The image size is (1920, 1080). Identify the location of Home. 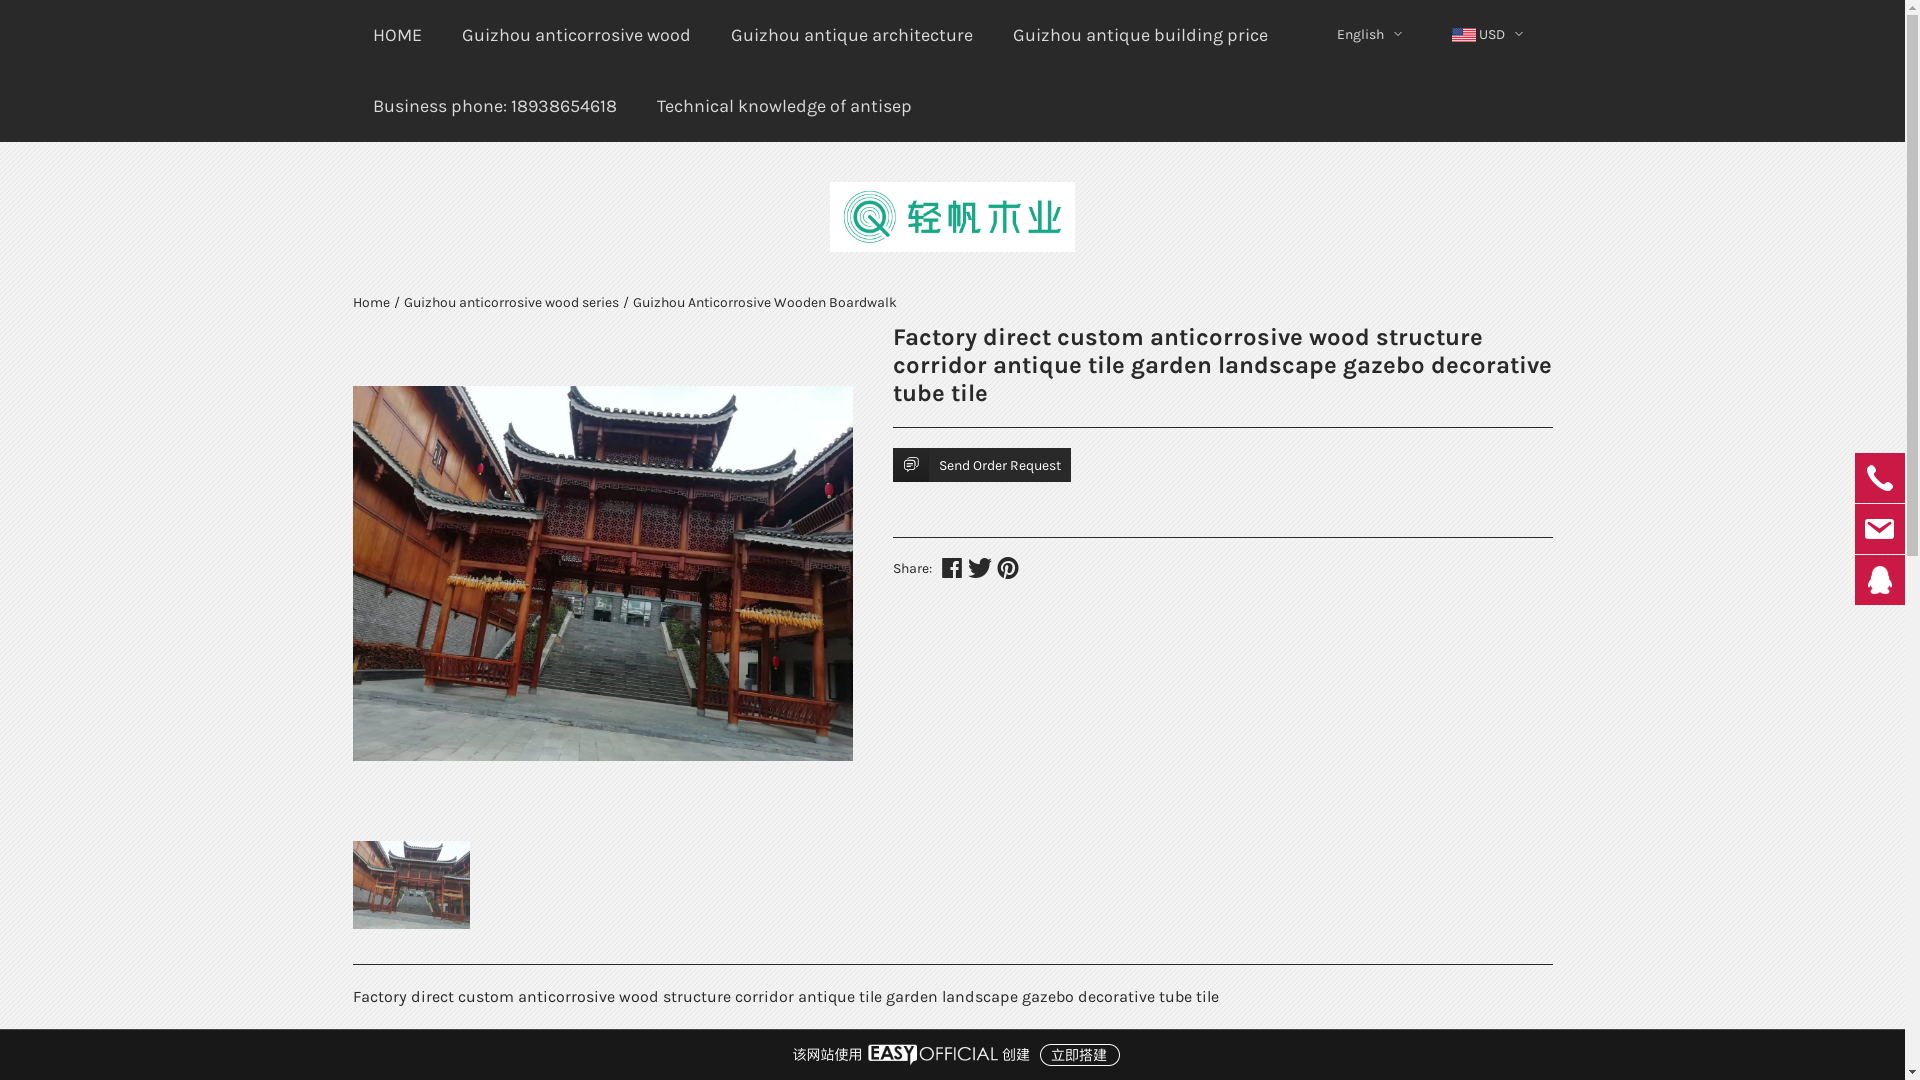
(370, 302).